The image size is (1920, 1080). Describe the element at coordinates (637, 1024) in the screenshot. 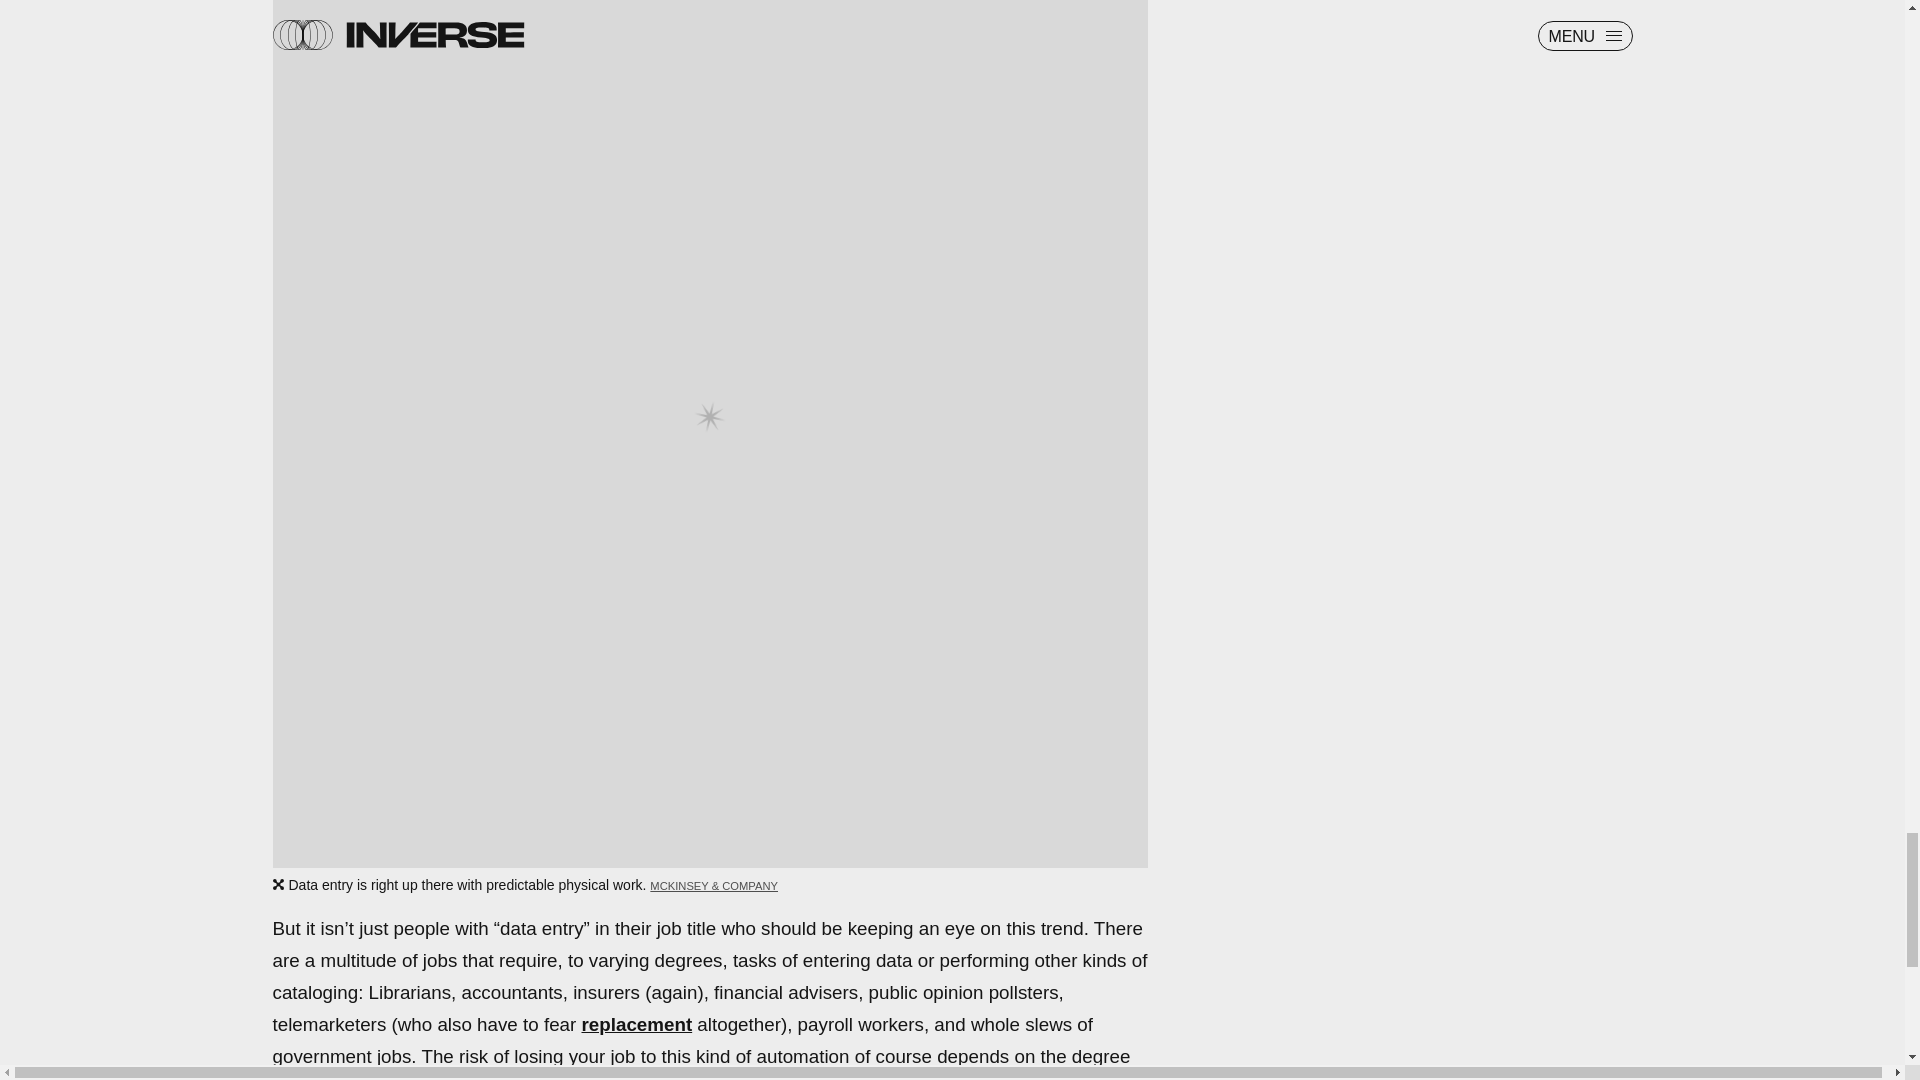

I see `replacement` at that location.